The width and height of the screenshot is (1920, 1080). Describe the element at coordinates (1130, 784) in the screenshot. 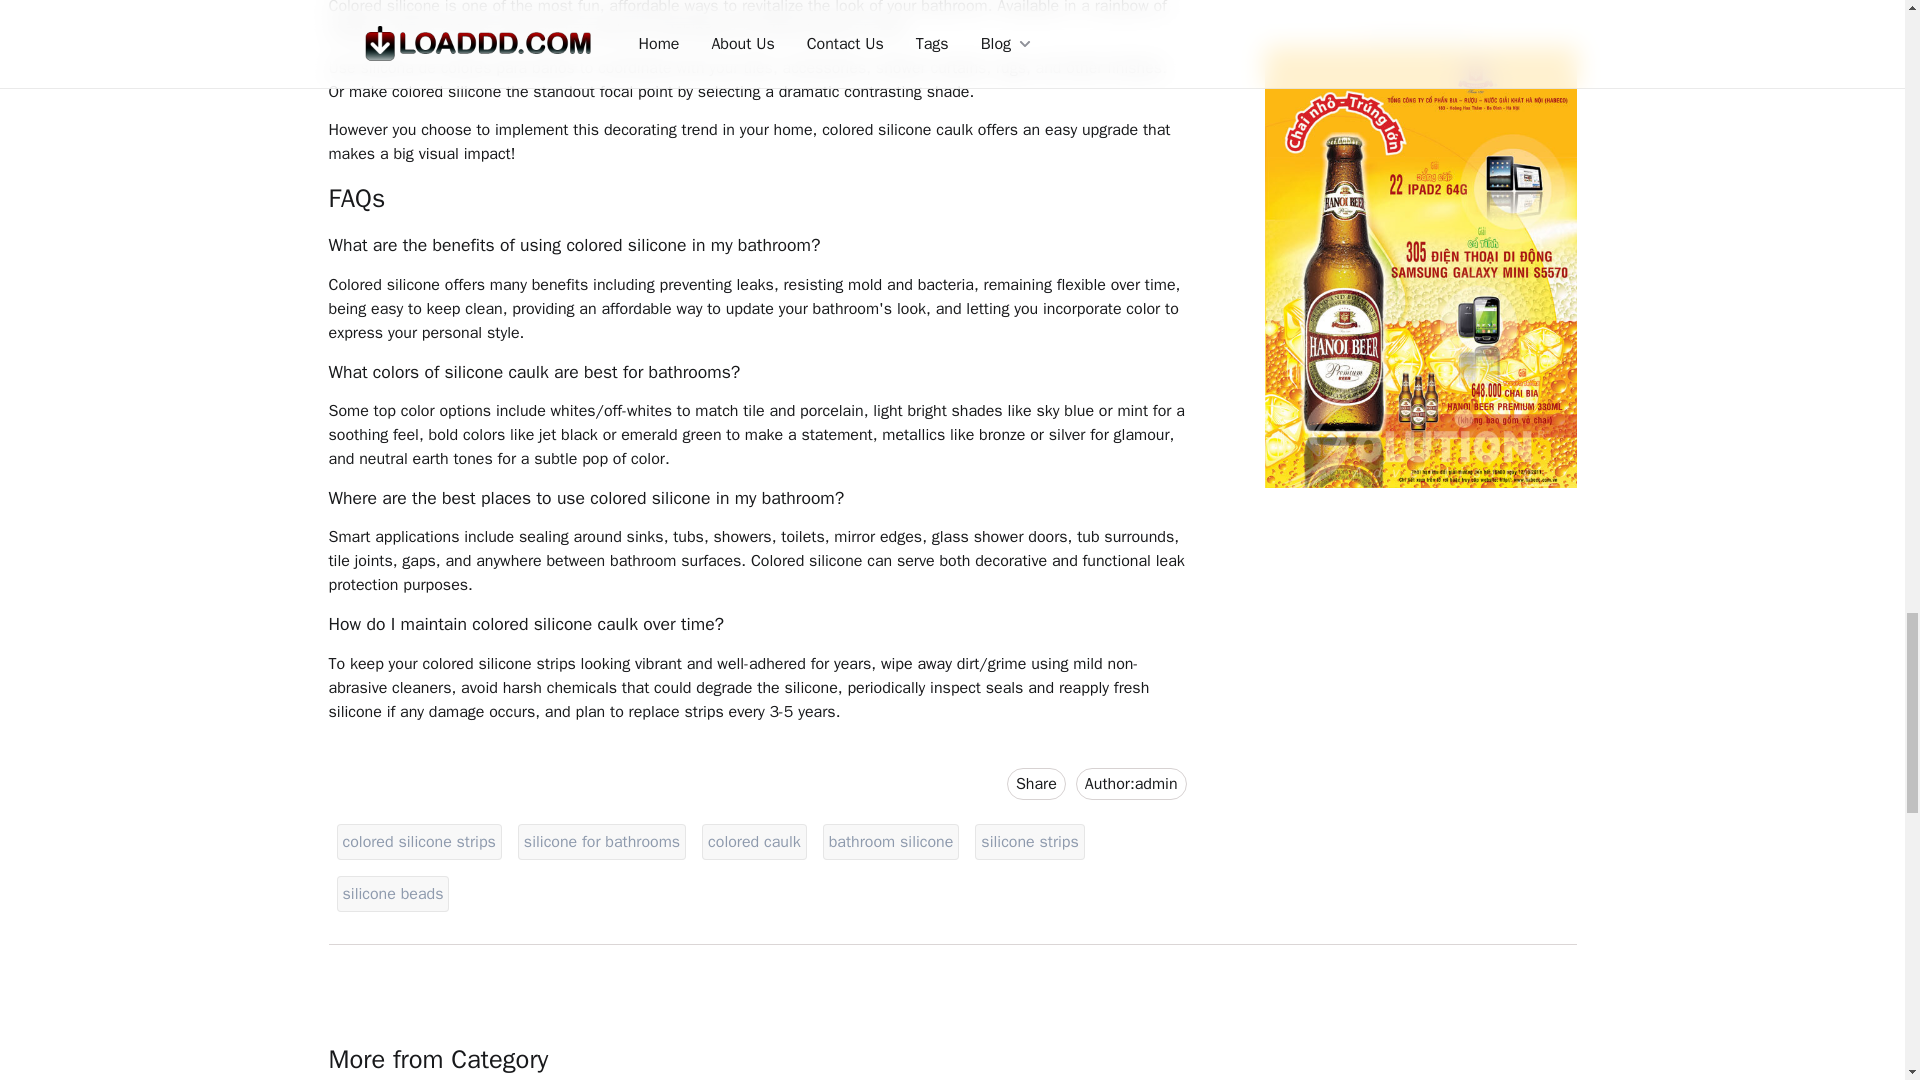

I see `Share` at that location.